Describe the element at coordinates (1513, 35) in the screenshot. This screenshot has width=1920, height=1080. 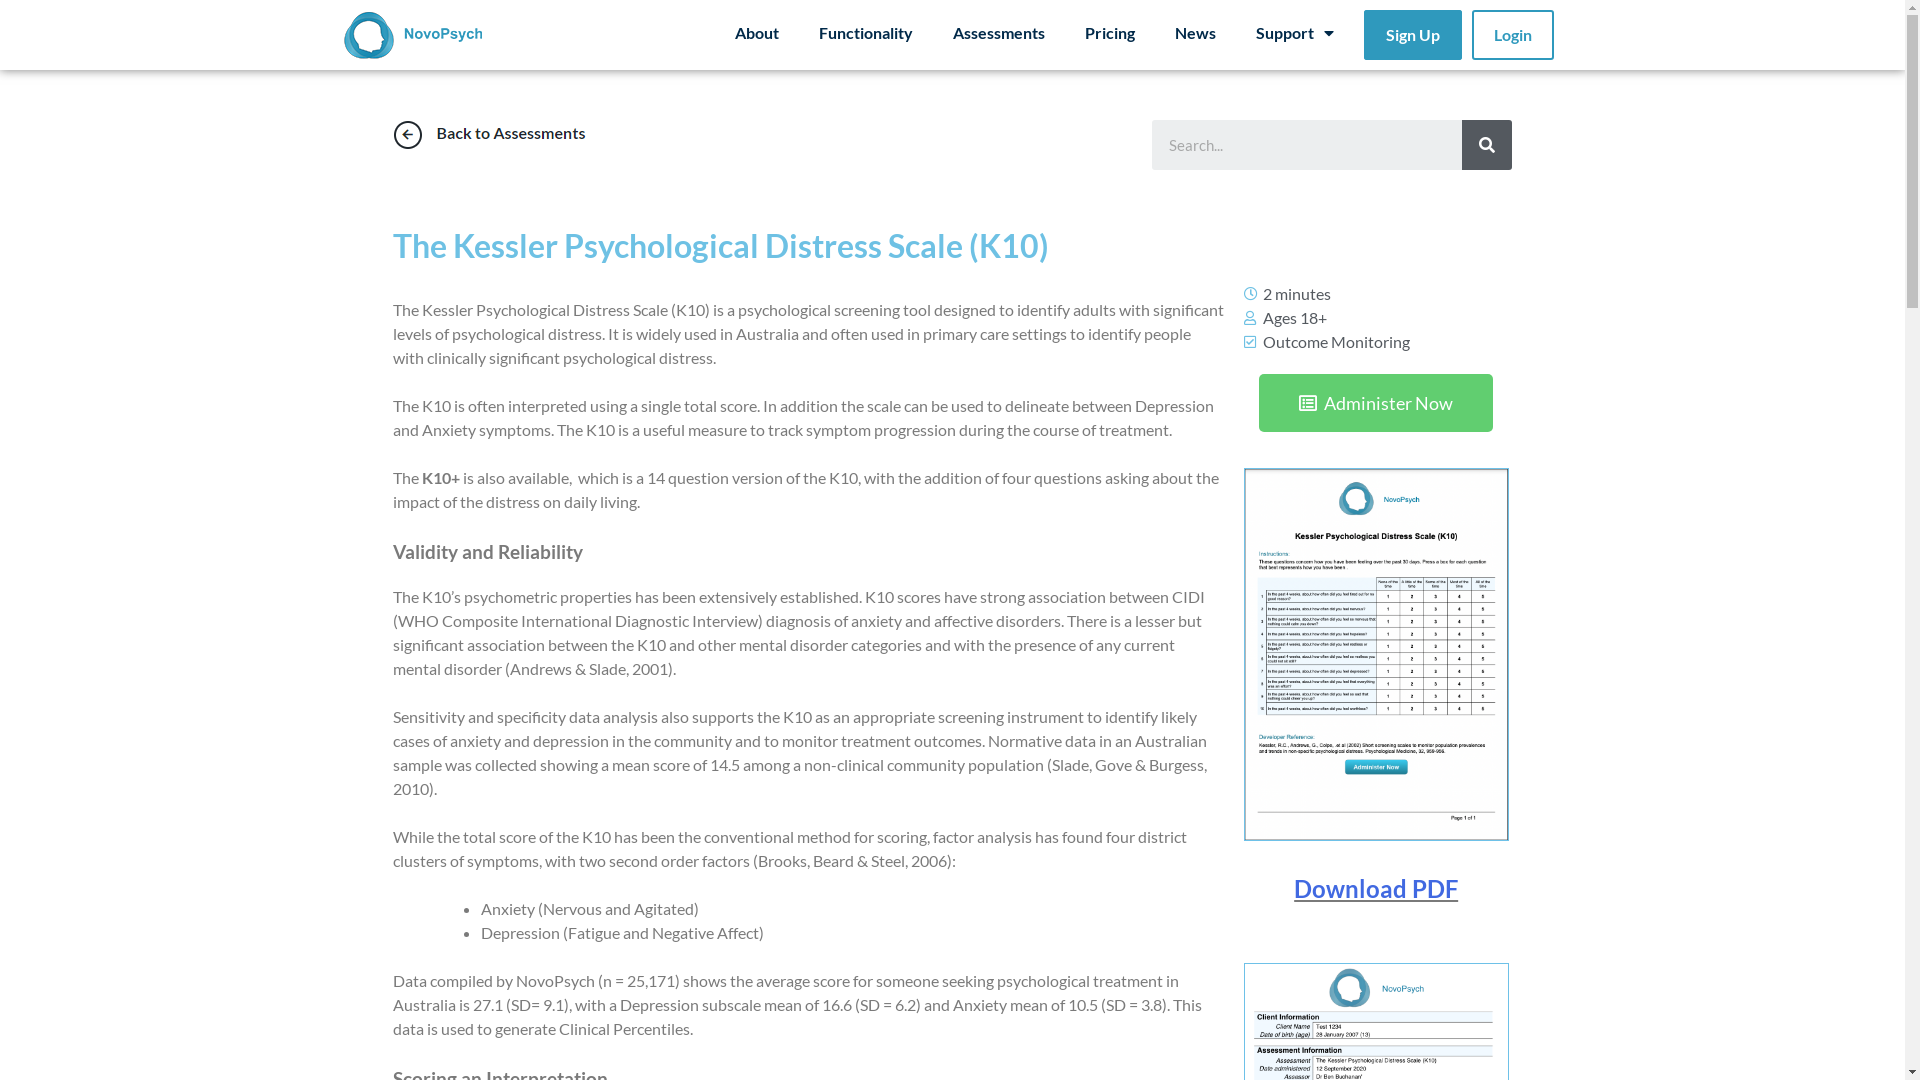
I see `Login` at that location.